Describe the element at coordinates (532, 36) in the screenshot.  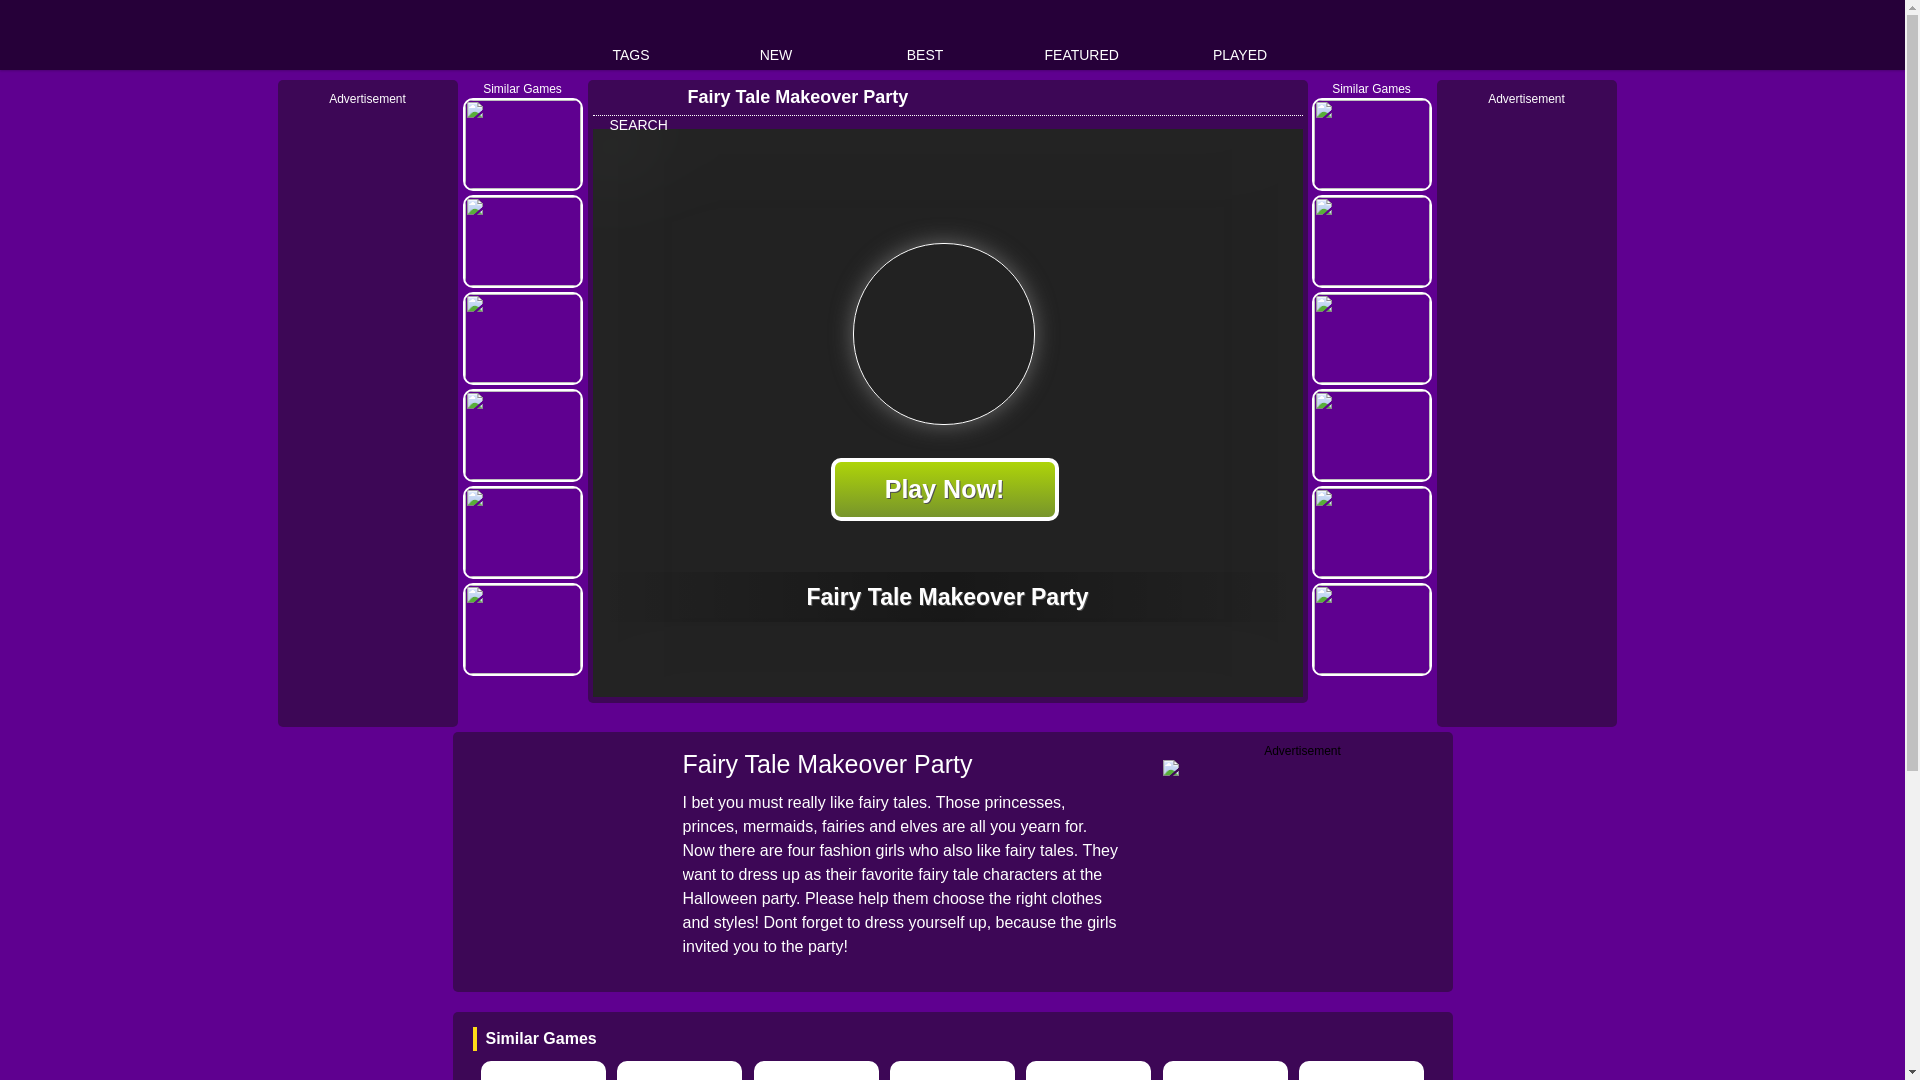
I see `Play Best Free Online Games` at that location.